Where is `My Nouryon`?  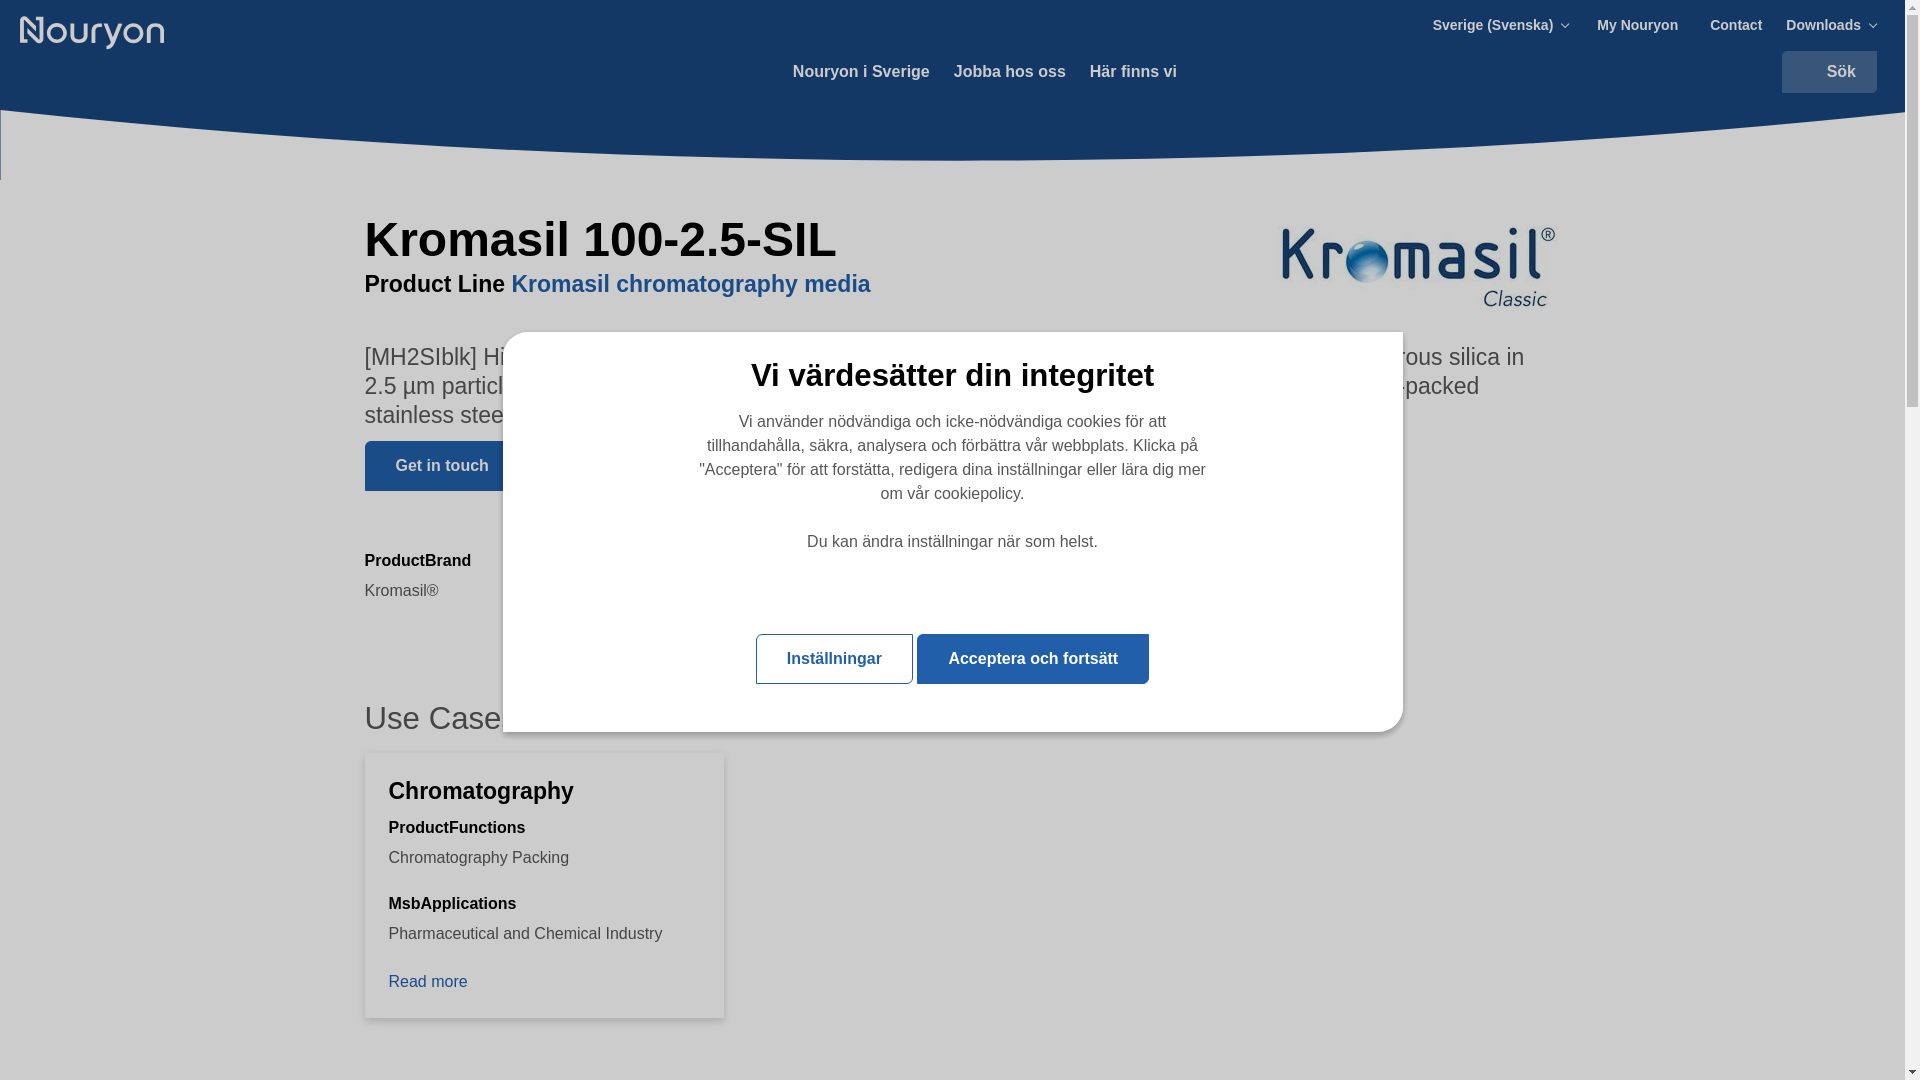
My Nouryon is located at coordinates (1638, 25).